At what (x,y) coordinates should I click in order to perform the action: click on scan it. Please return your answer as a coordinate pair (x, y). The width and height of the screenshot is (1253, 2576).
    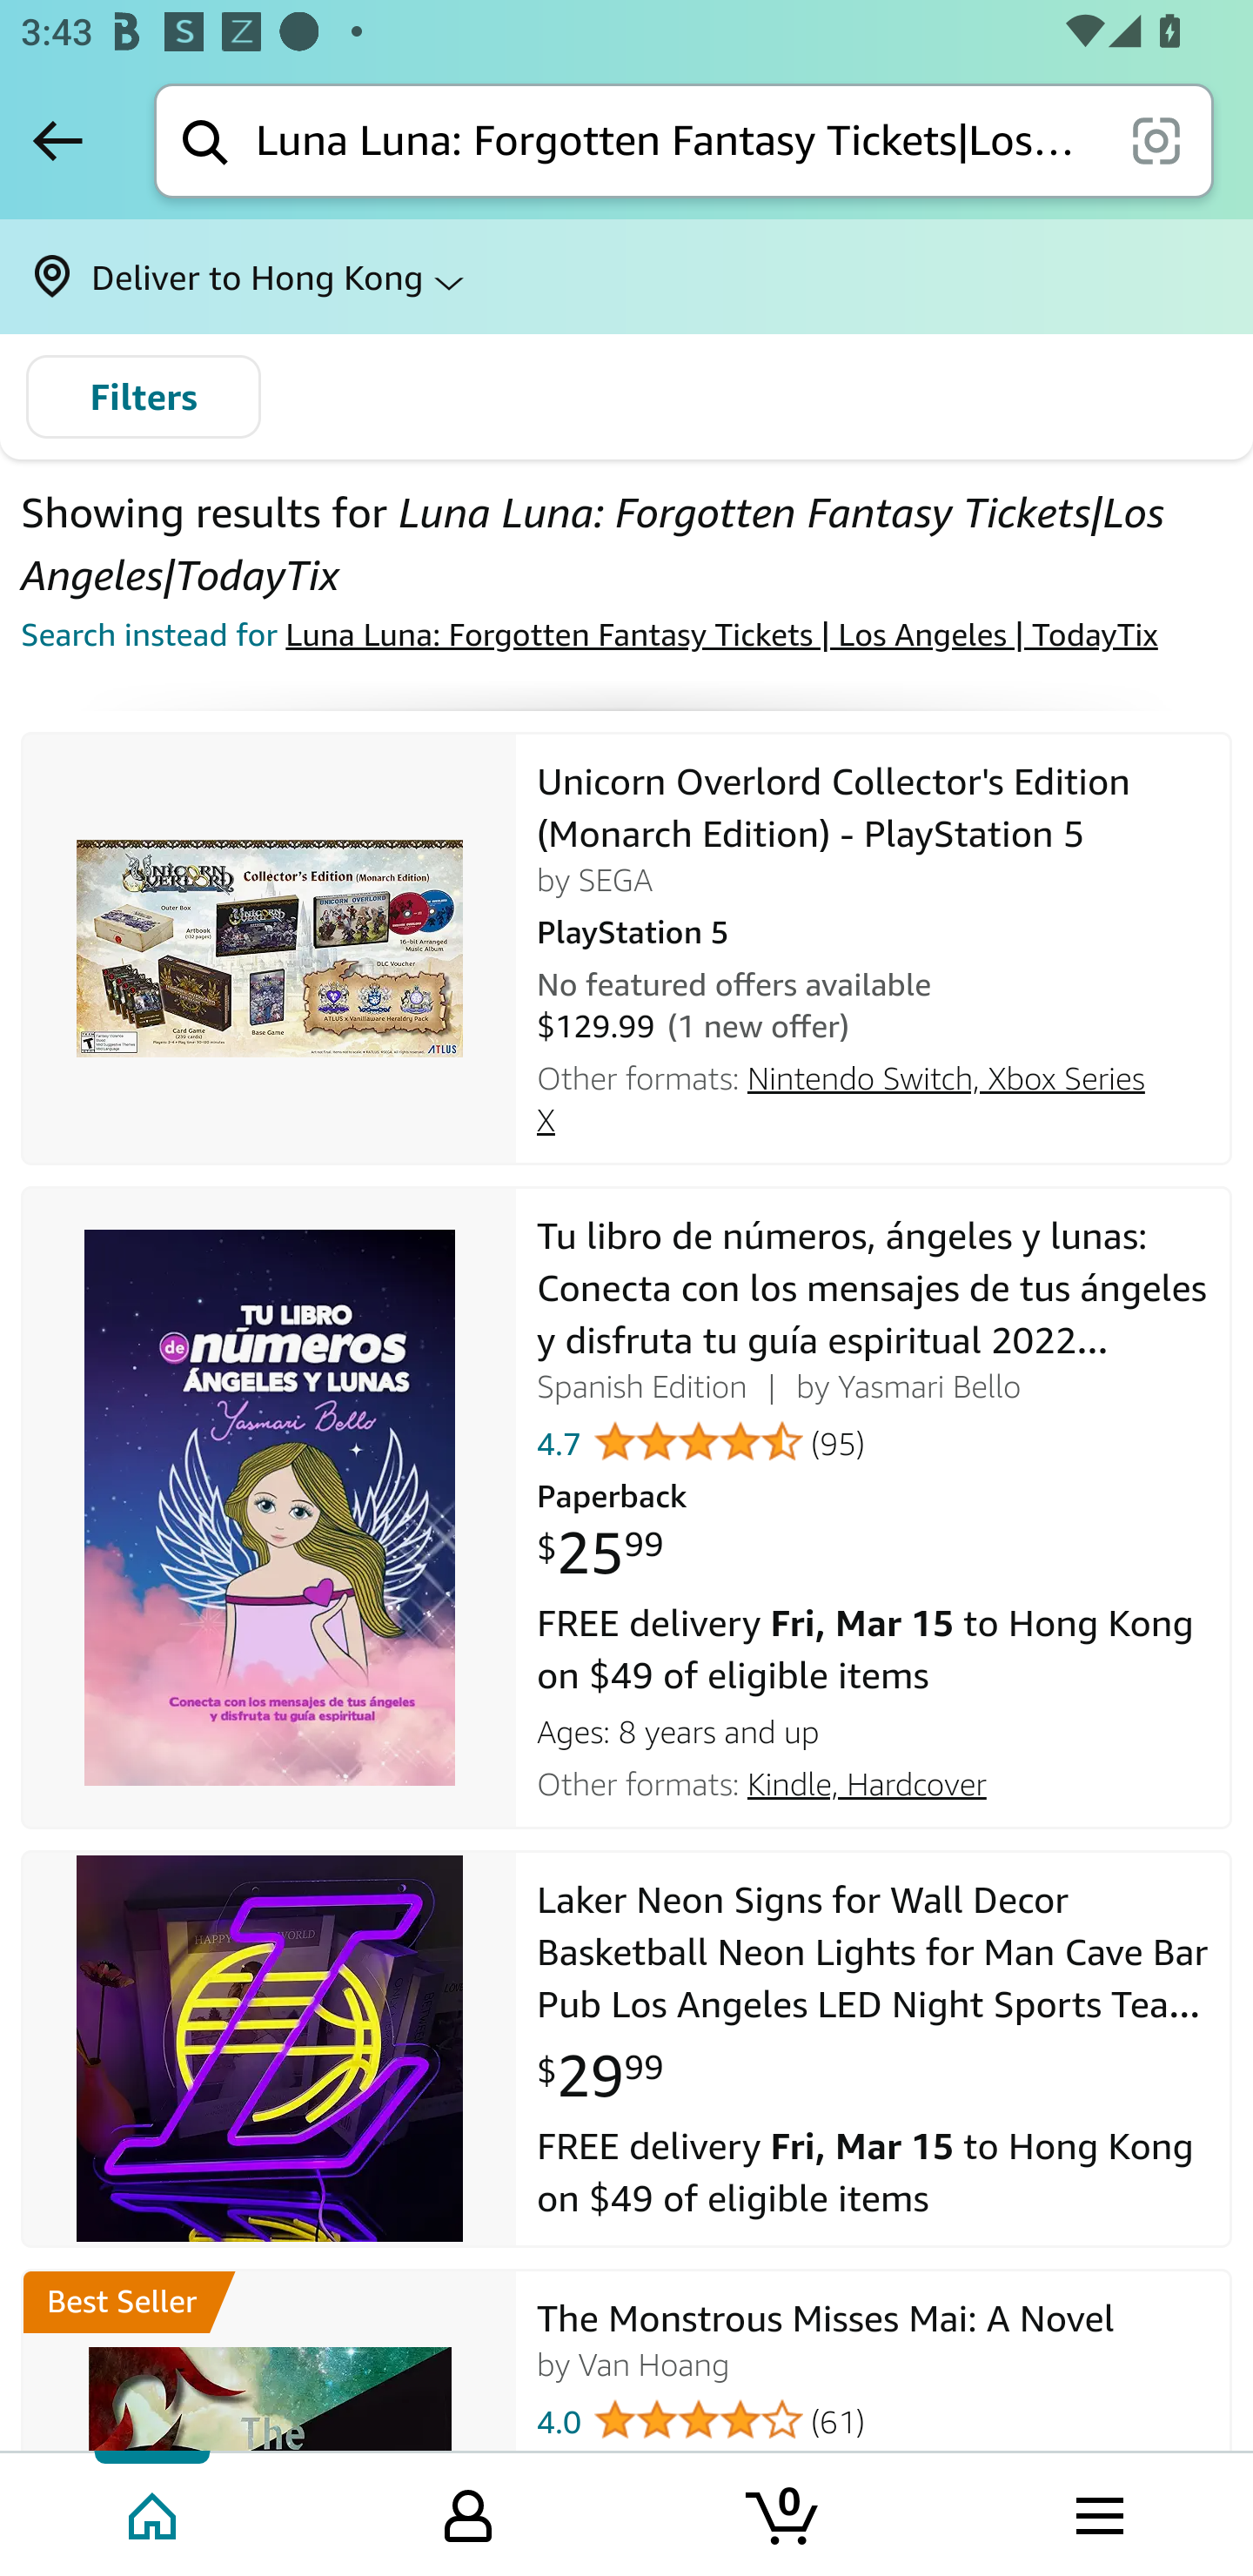
    Looking at the image, I should click on (1156, 139).